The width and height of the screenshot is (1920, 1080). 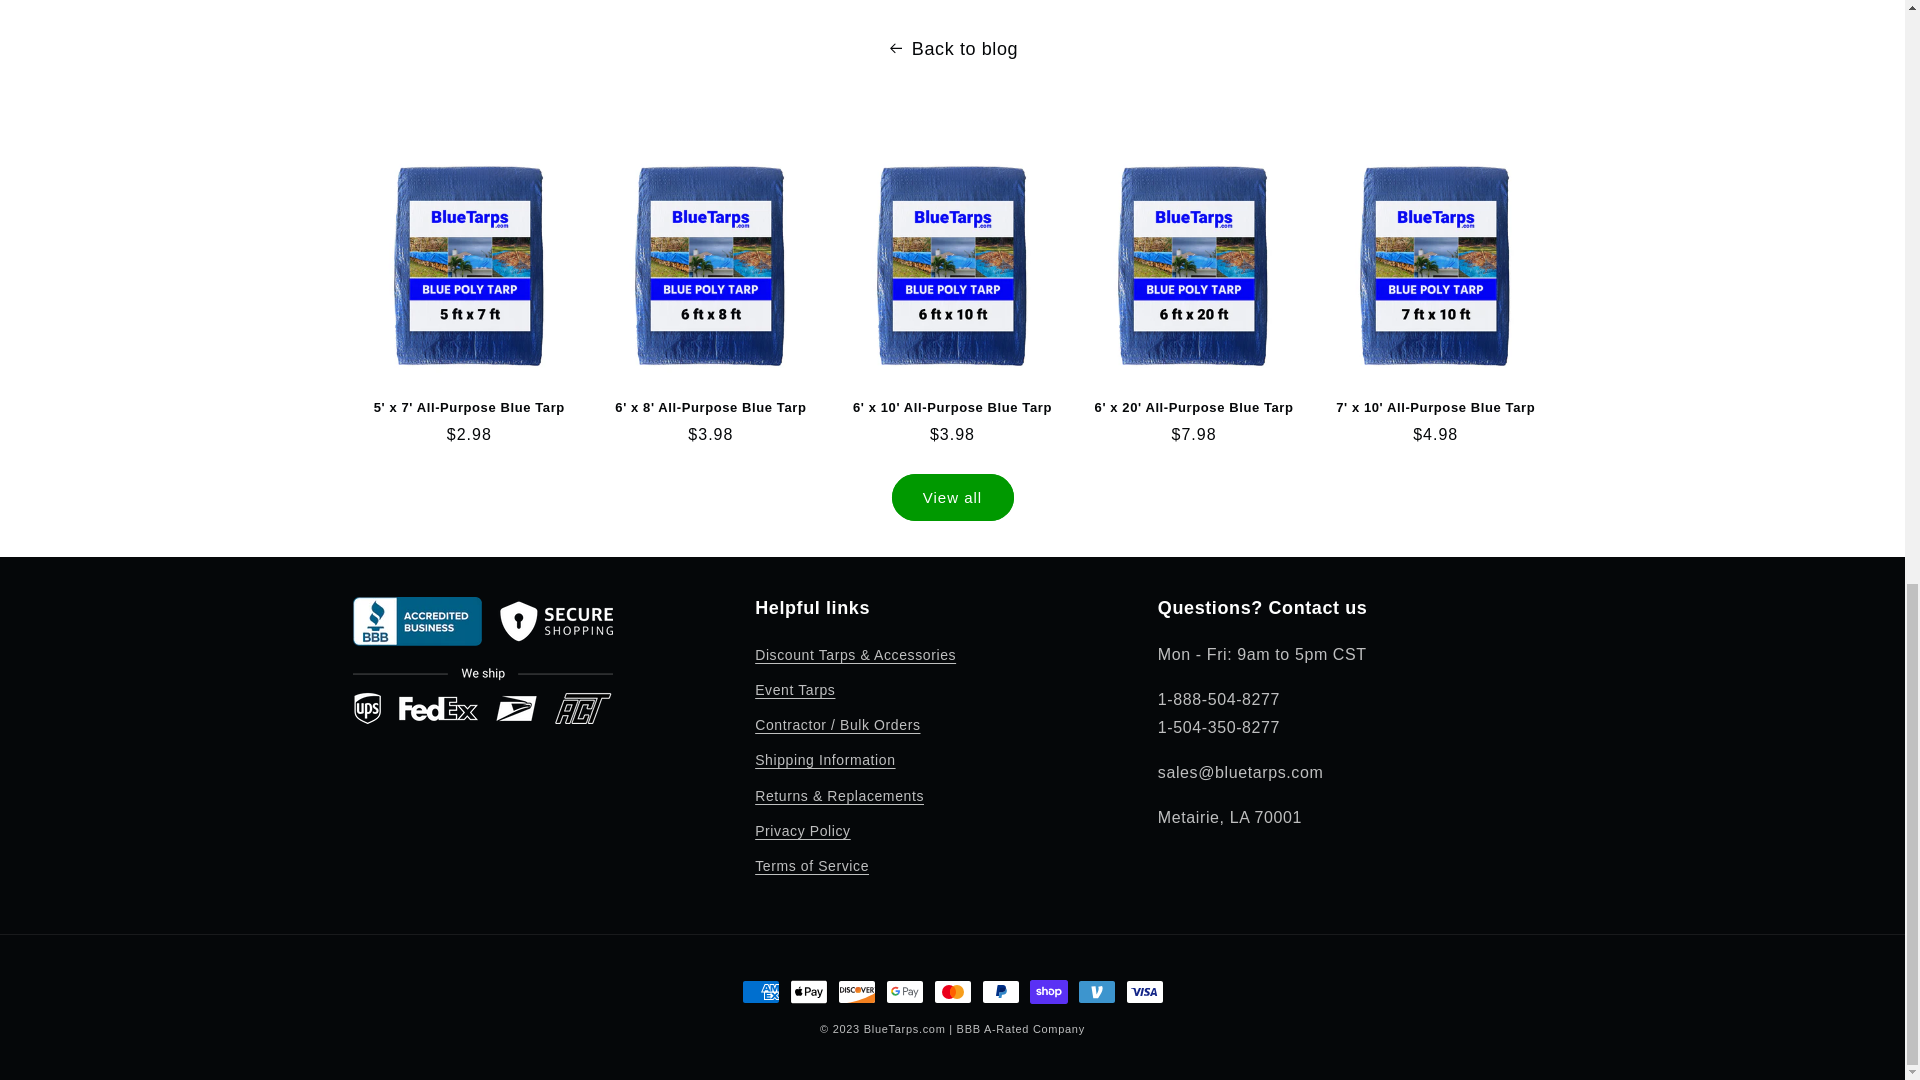 What do you see at coordinates (794, 690) in the screenshot?
I see `Event Tarps` at bounding box center [794, 690].